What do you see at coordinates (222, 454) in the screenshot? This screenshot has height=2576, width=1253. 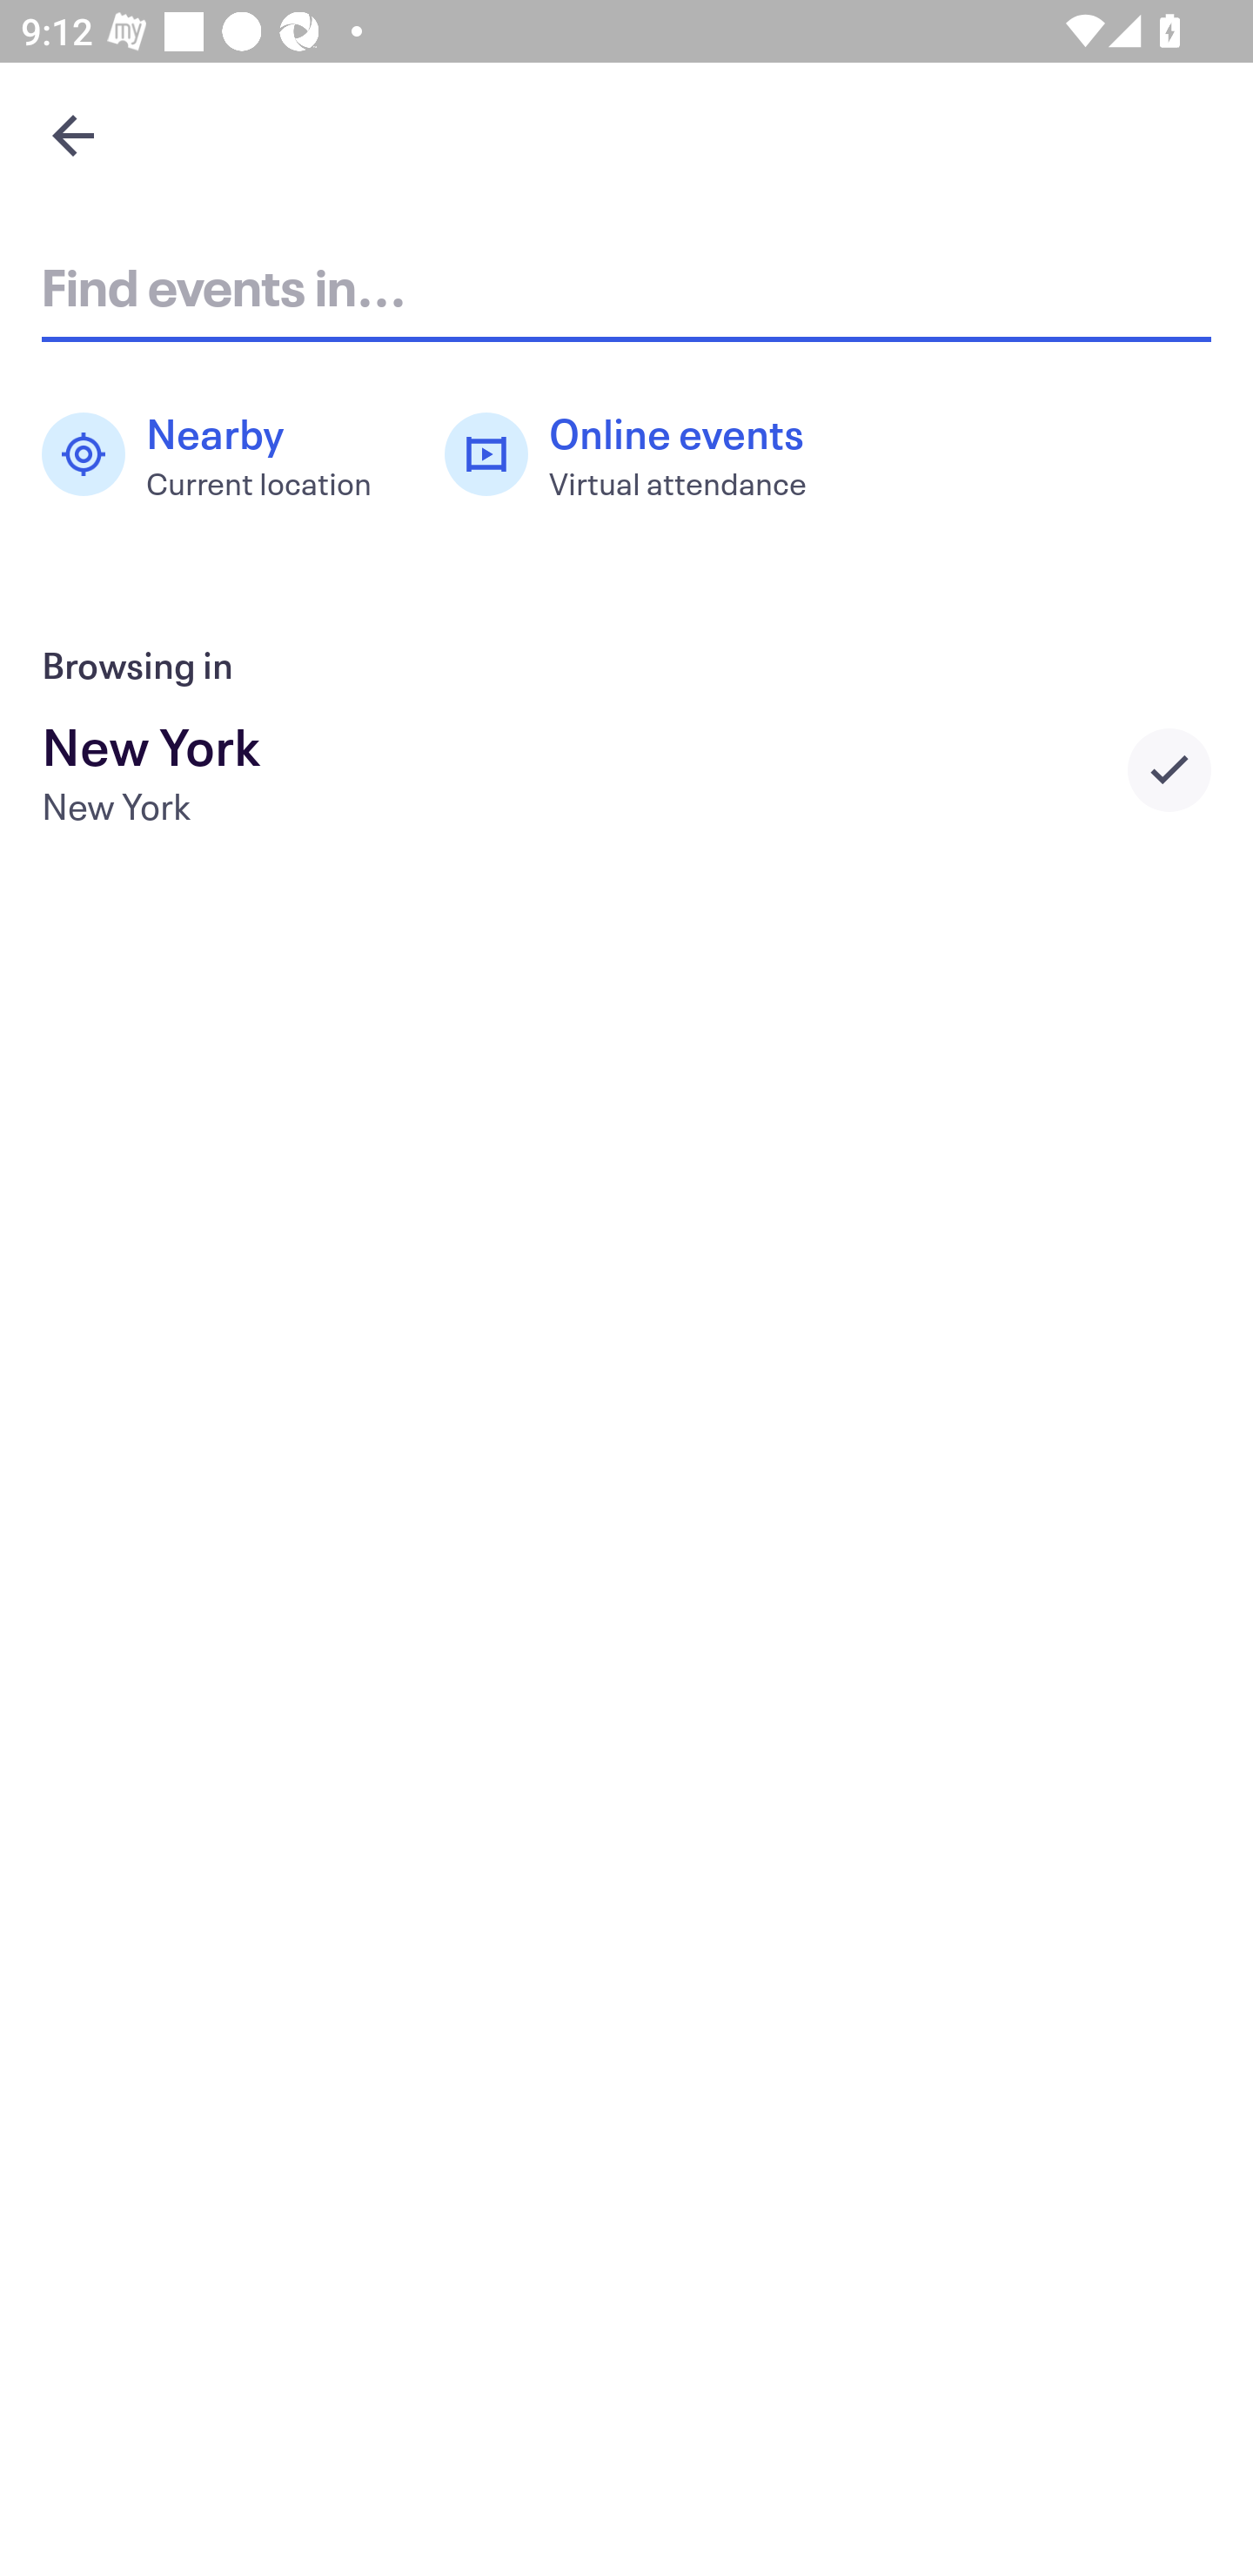 I see `Nearby Current location` at bounding box center [222, 454].